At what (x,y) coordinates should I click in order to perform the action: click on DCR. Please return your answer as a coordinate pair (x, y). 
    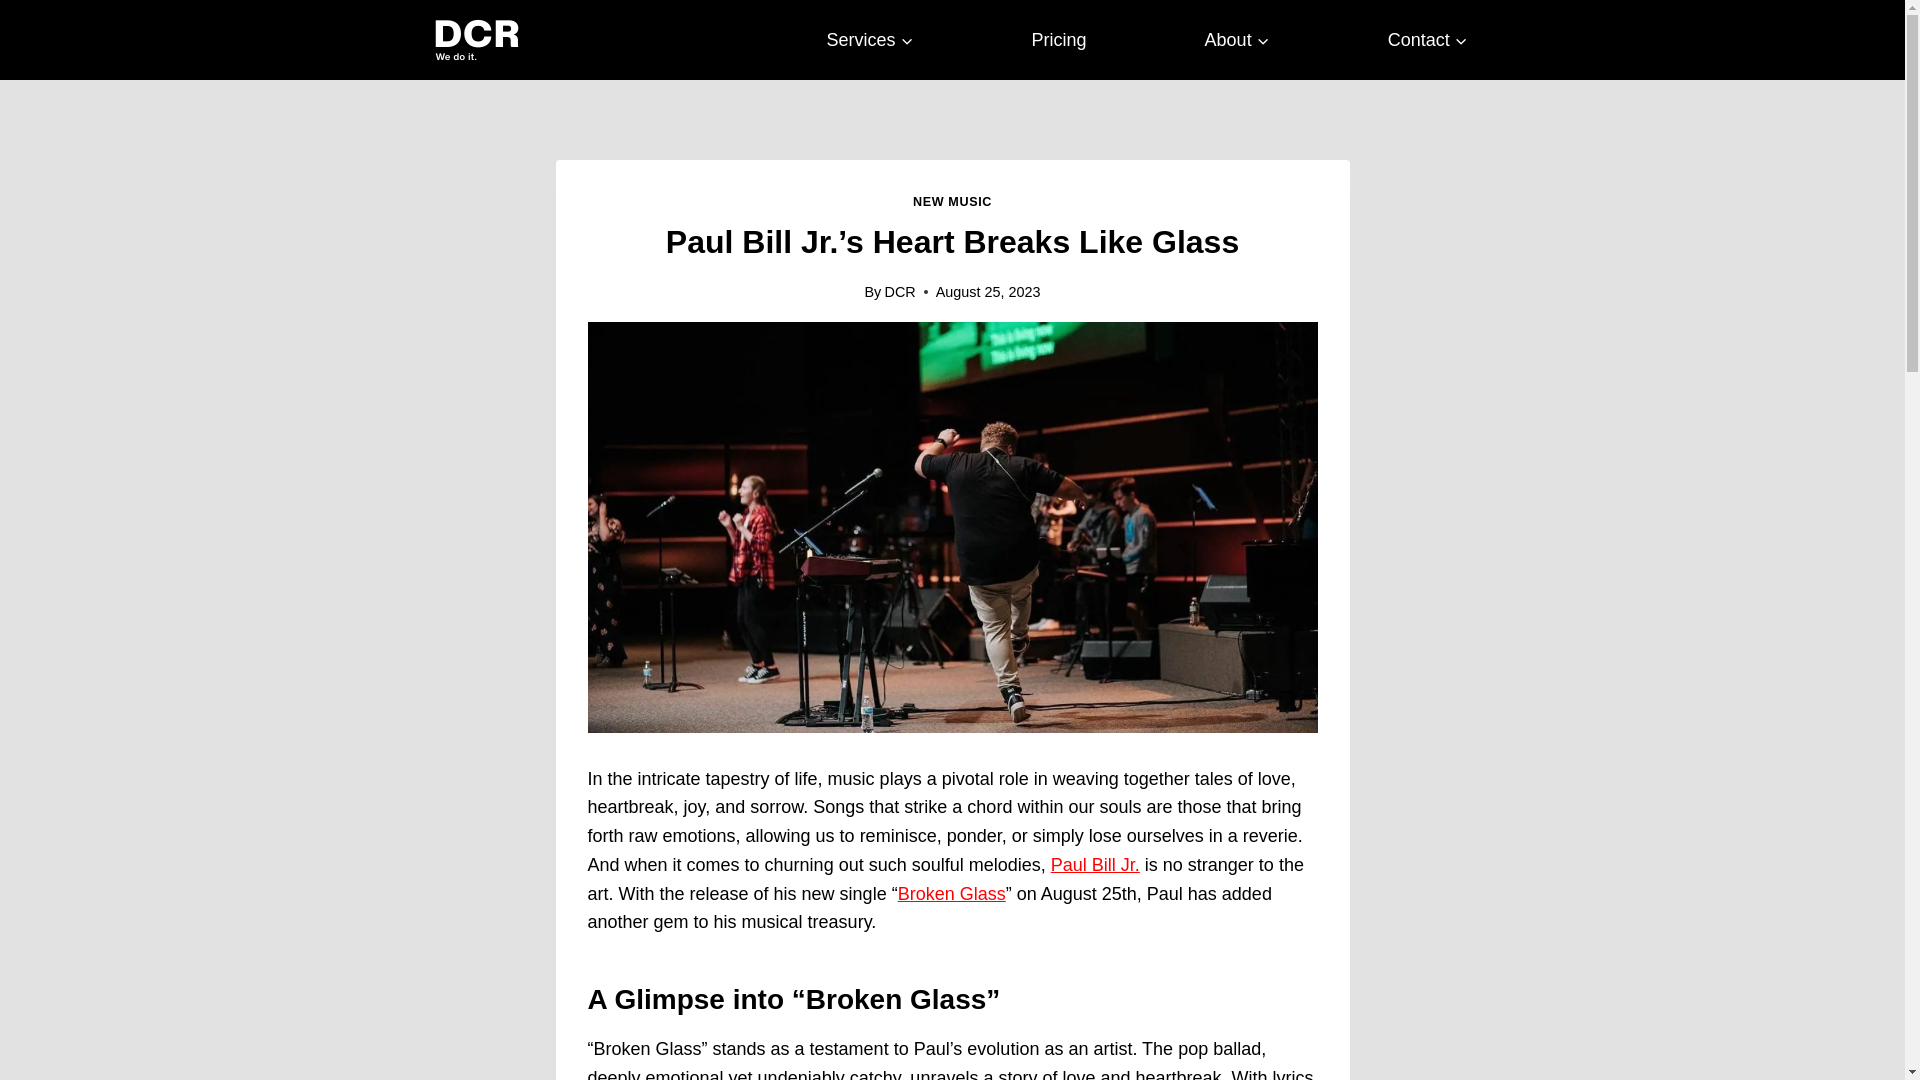
    Looking at the image, I should click on (899, 292).